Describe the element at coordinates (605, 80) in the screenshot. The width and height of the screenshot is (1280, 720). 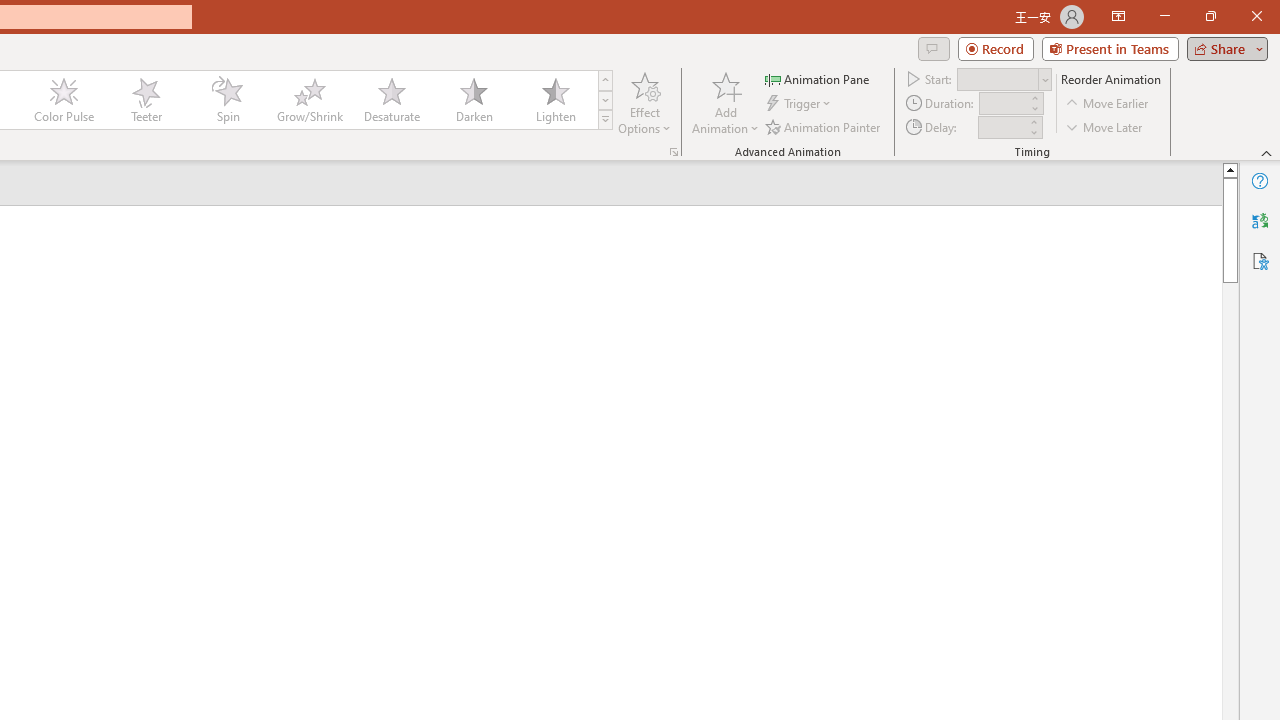
I see `Row up` at that location.